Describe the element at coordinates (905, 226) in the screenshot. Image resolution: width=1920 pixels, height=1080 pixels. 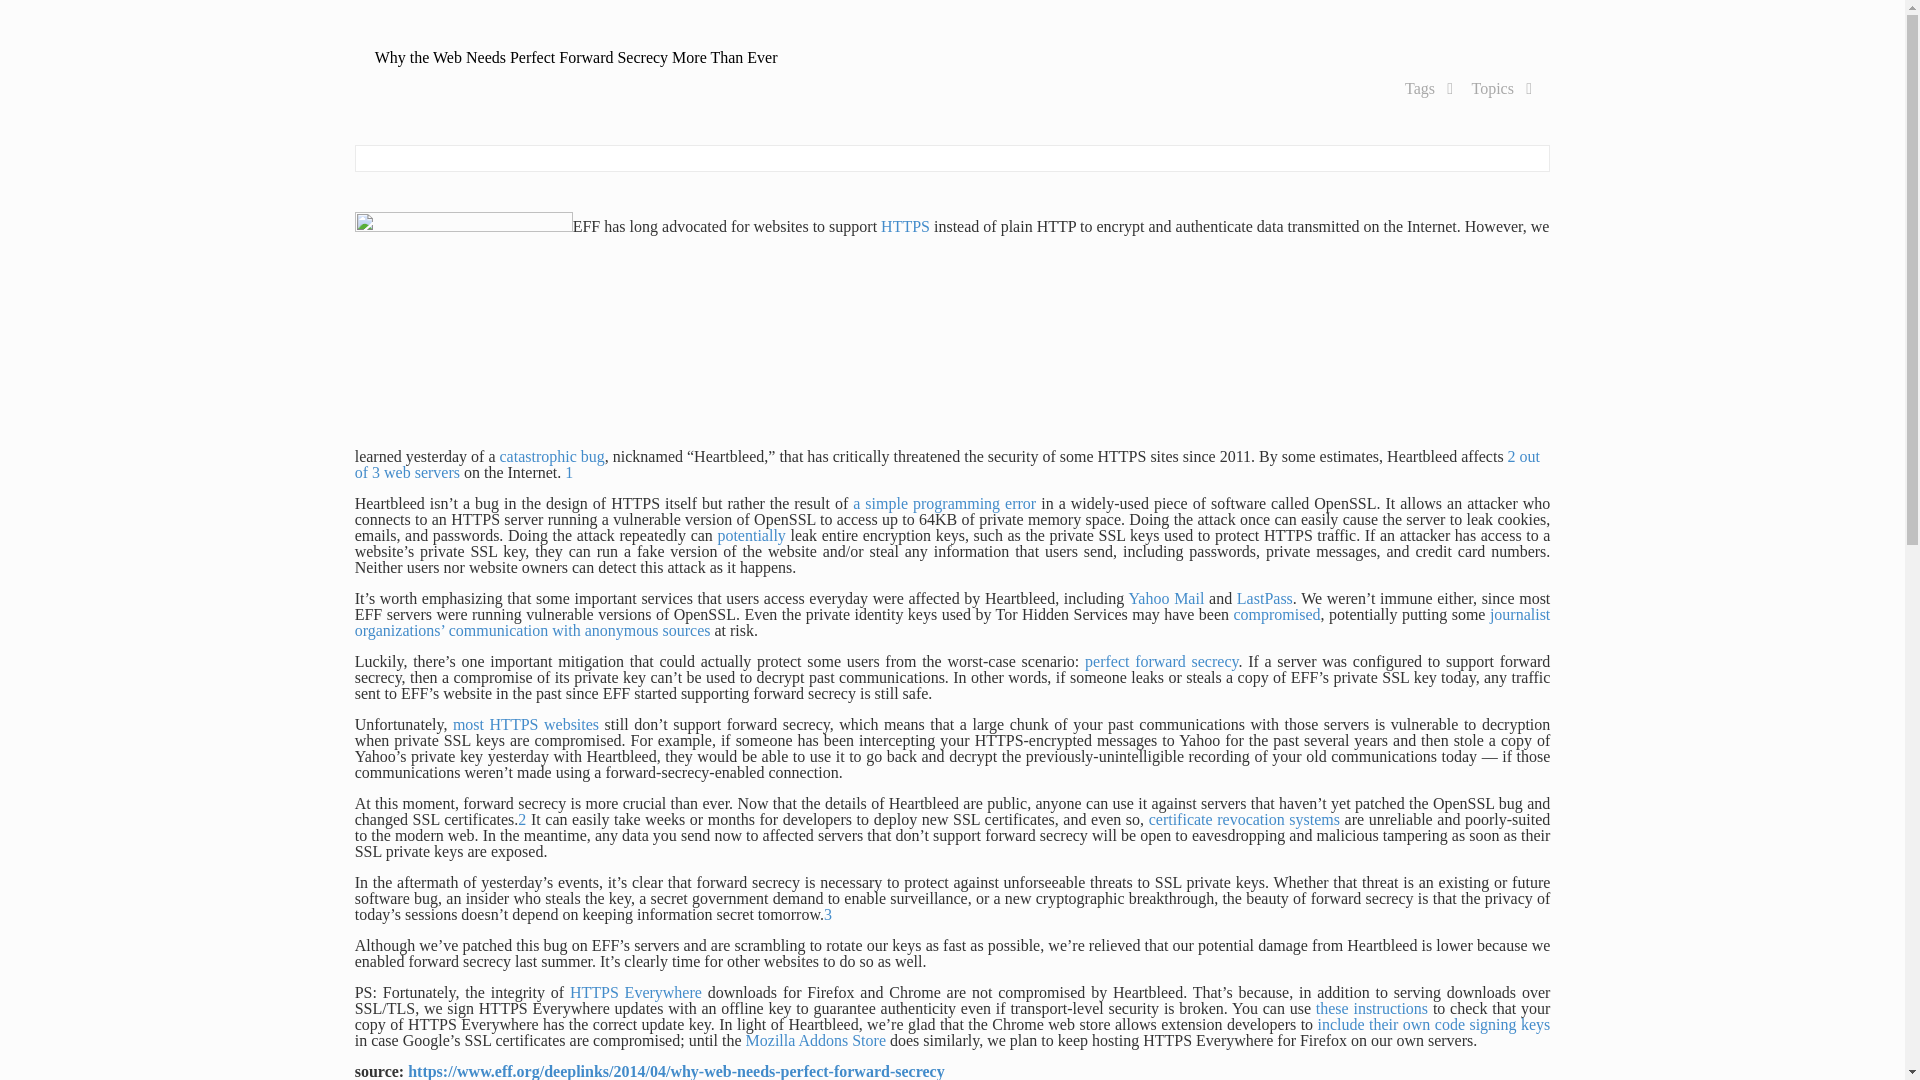
I see `HTTPS` at that location.